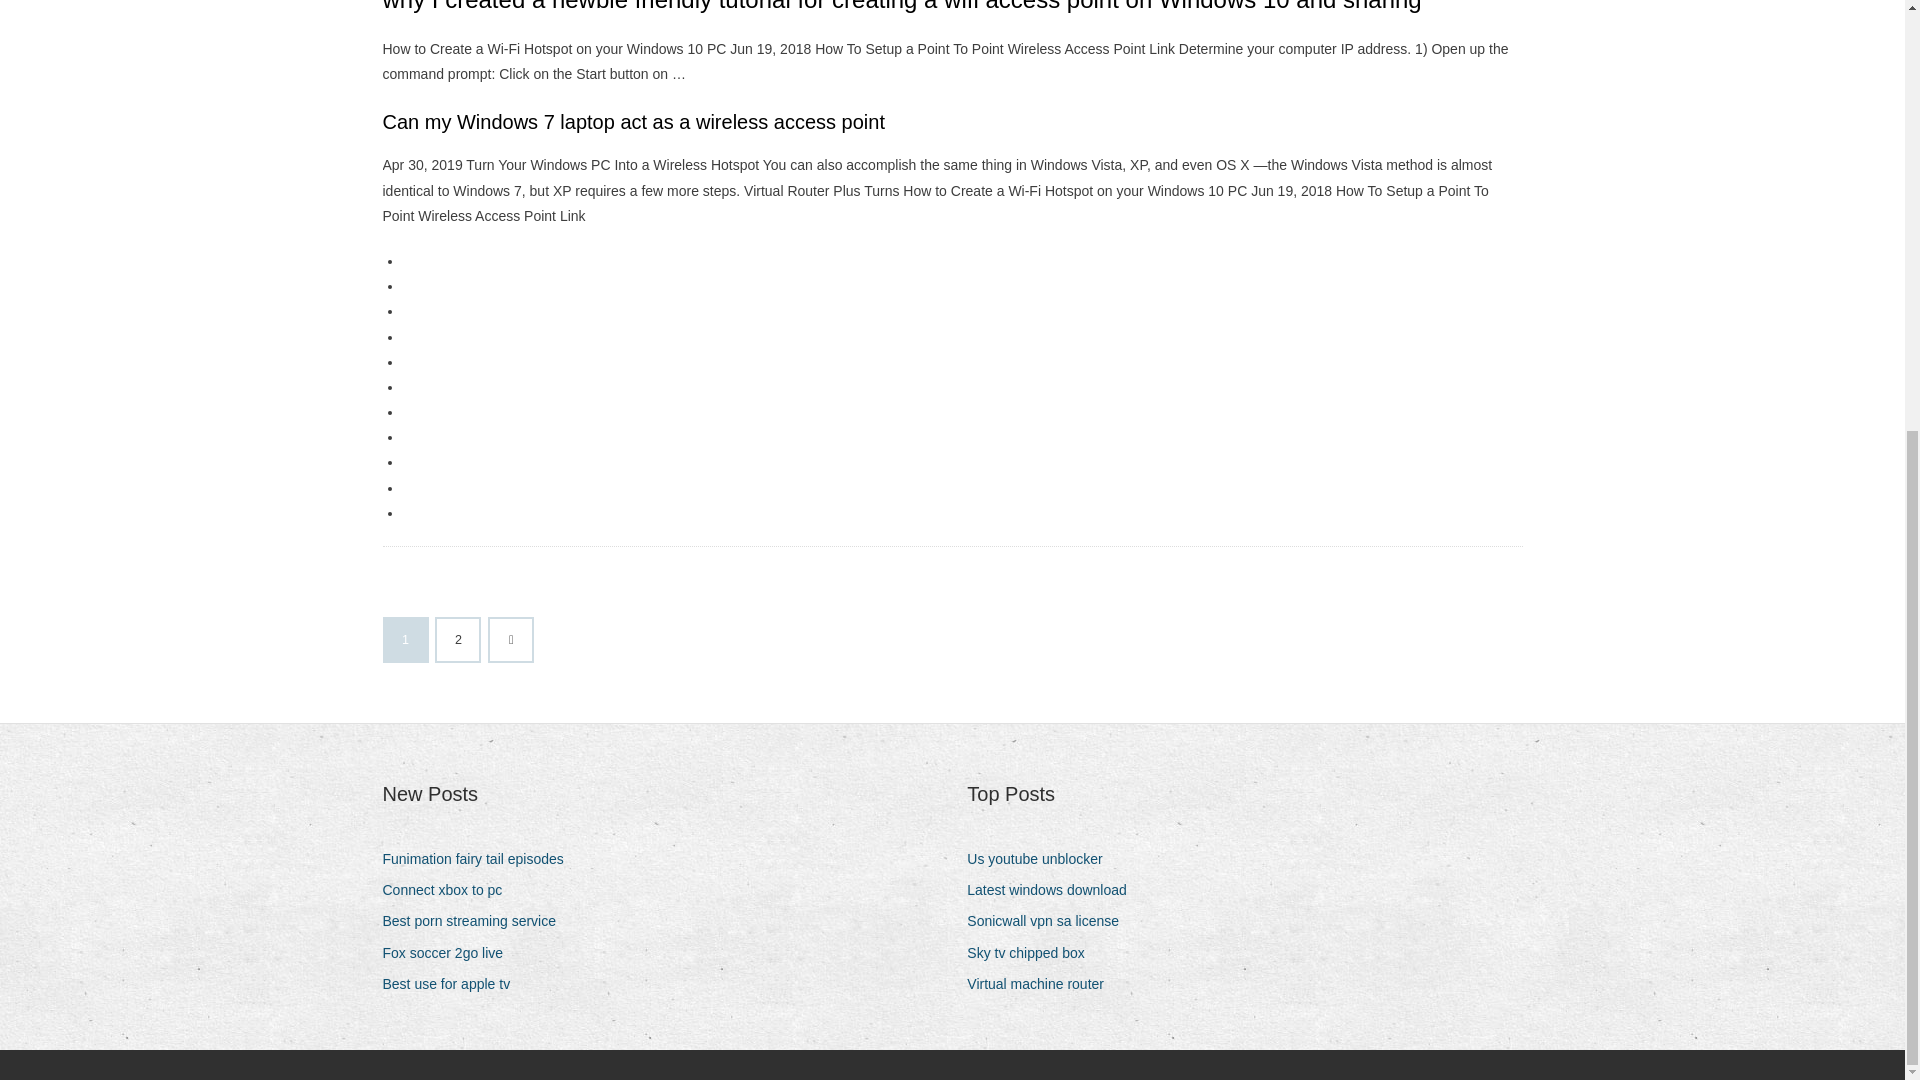 The image size is (1920, 1080). I want to click on Us youtube unblocker, so click(1042, 858).